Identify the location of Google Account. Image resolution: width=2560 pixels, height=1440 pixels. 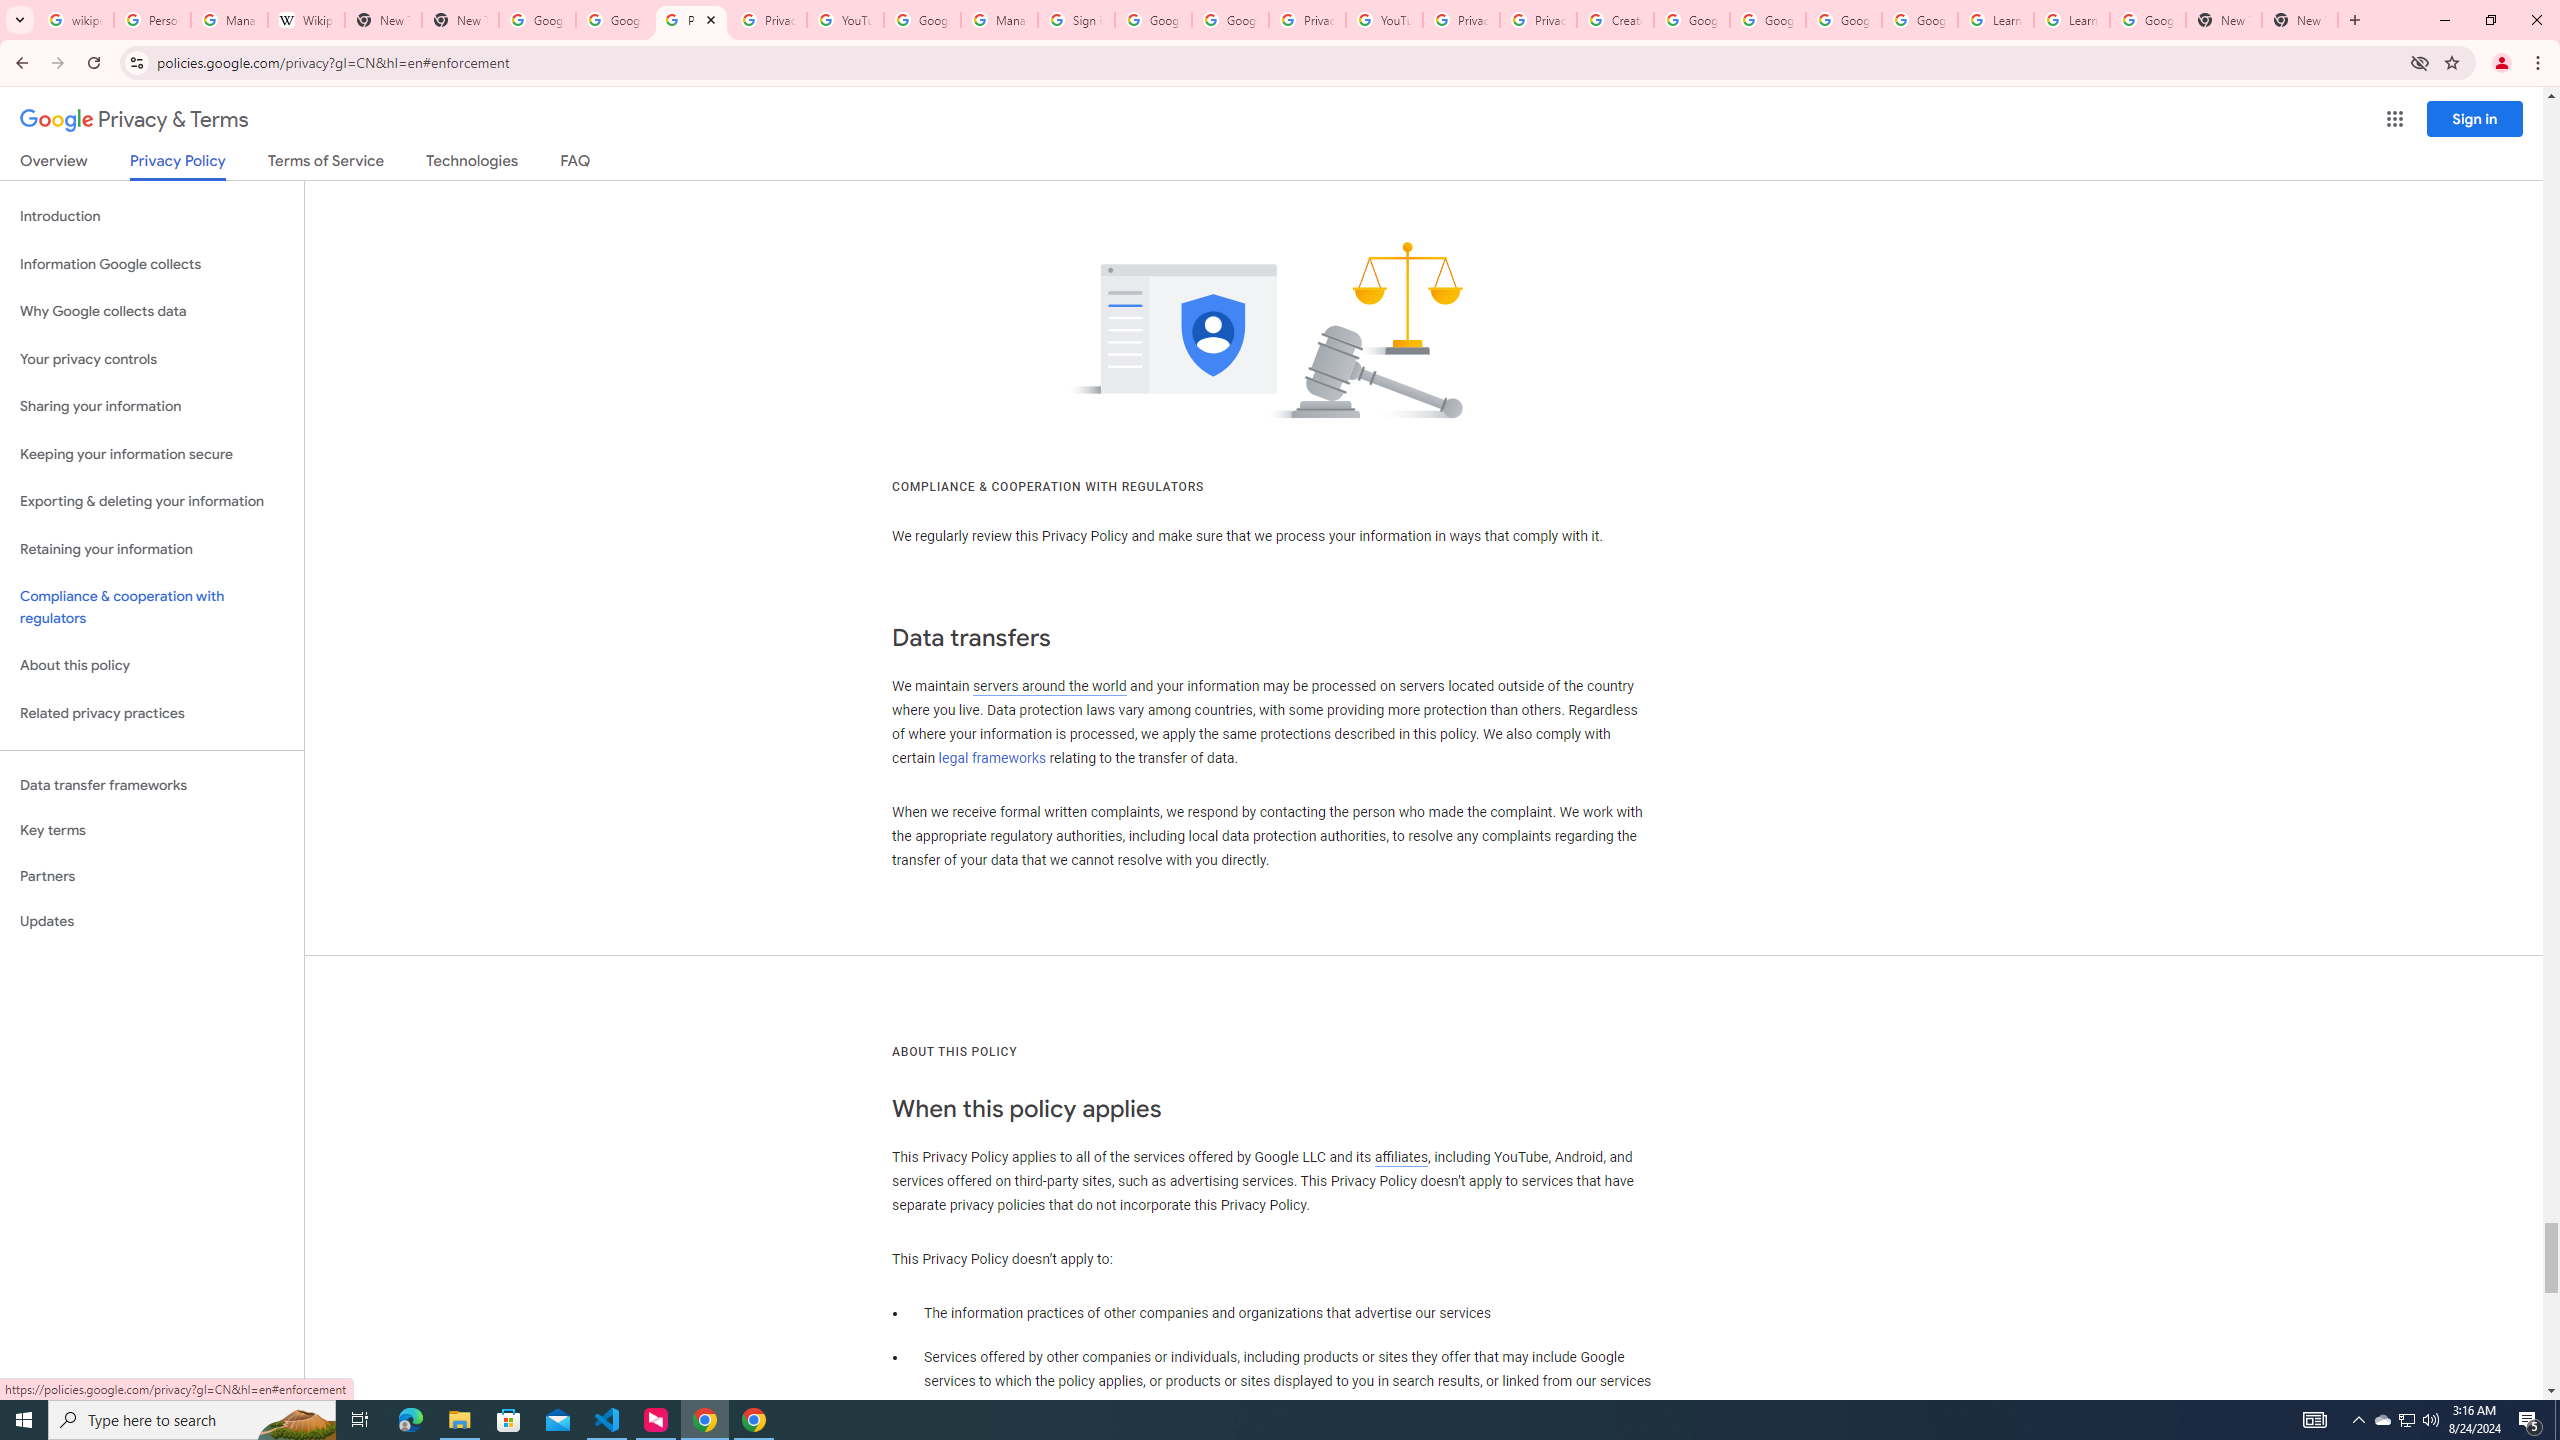
(2147, 20).